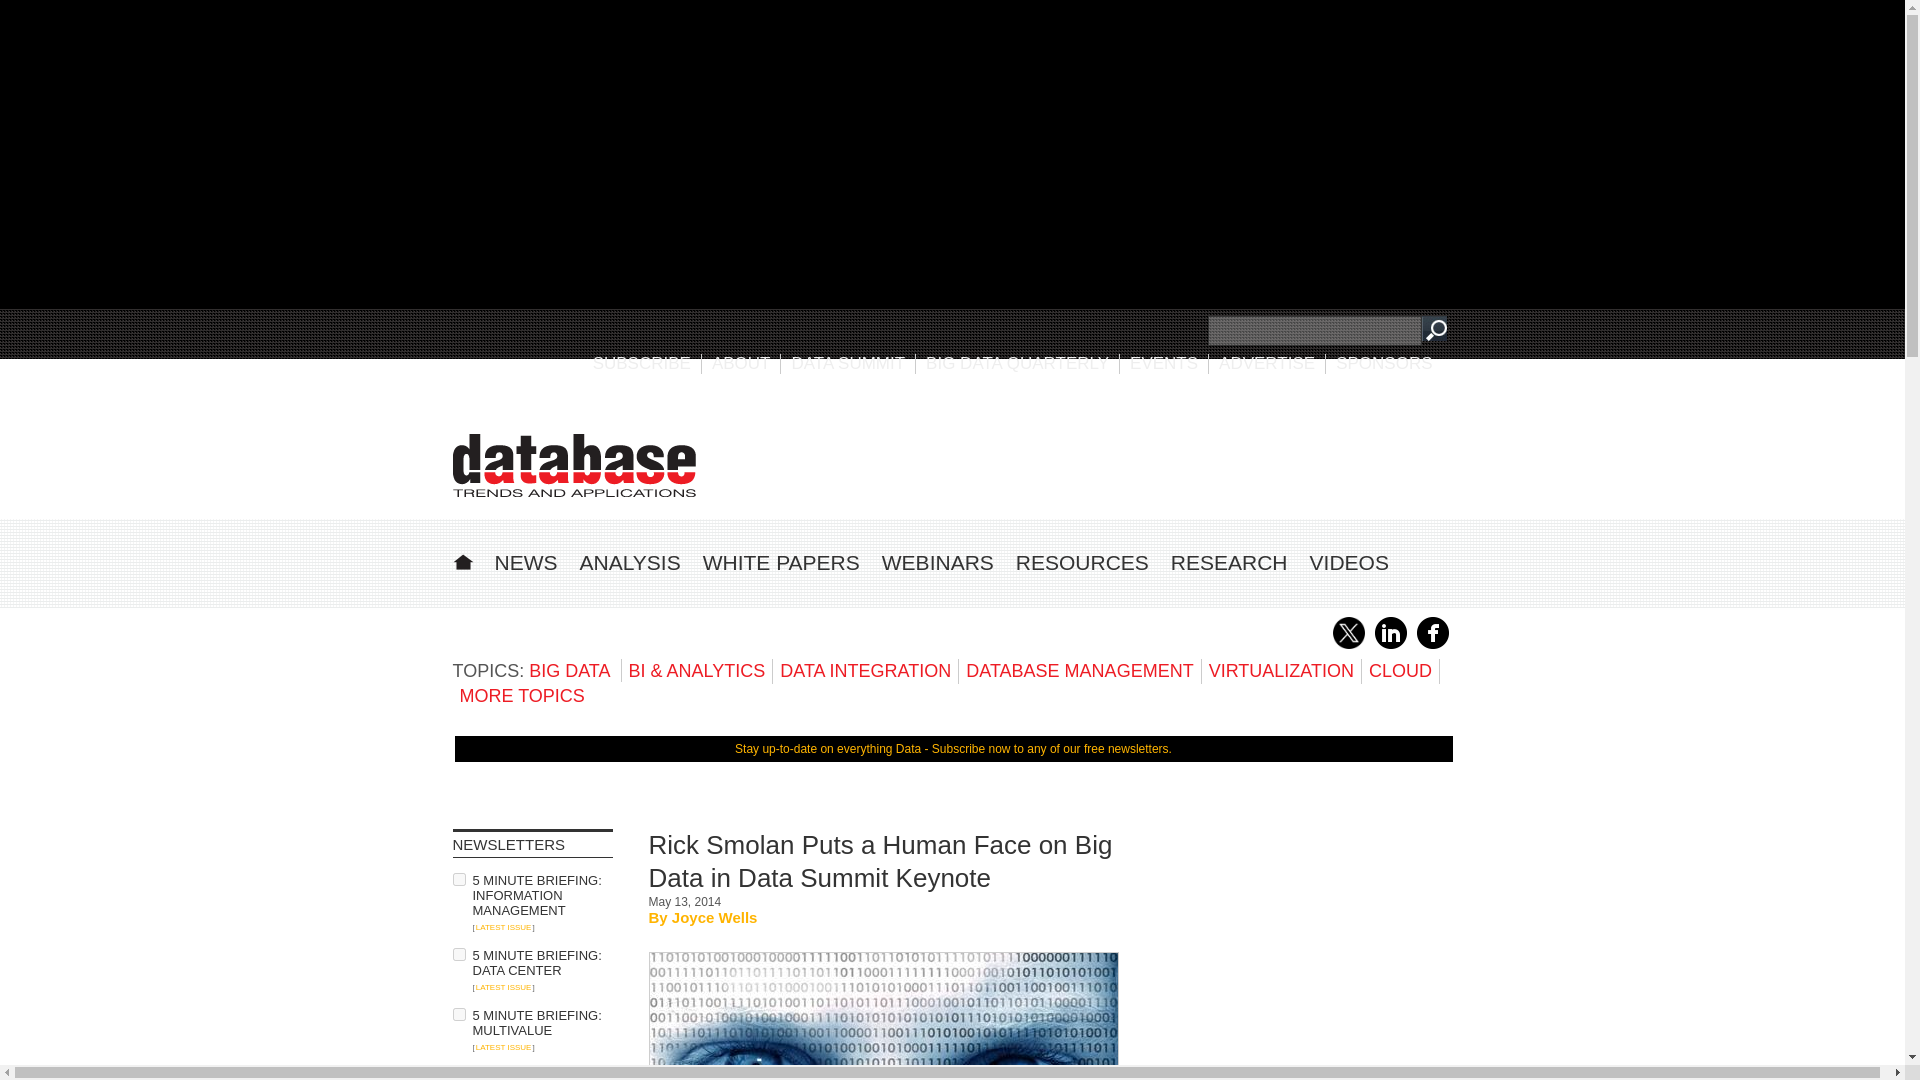 The width and height of the screenshot is (1920, 1080). Describe the element at coordinates (848, 363) in the screenshot. I see `DATA SUMMIT` at that location.